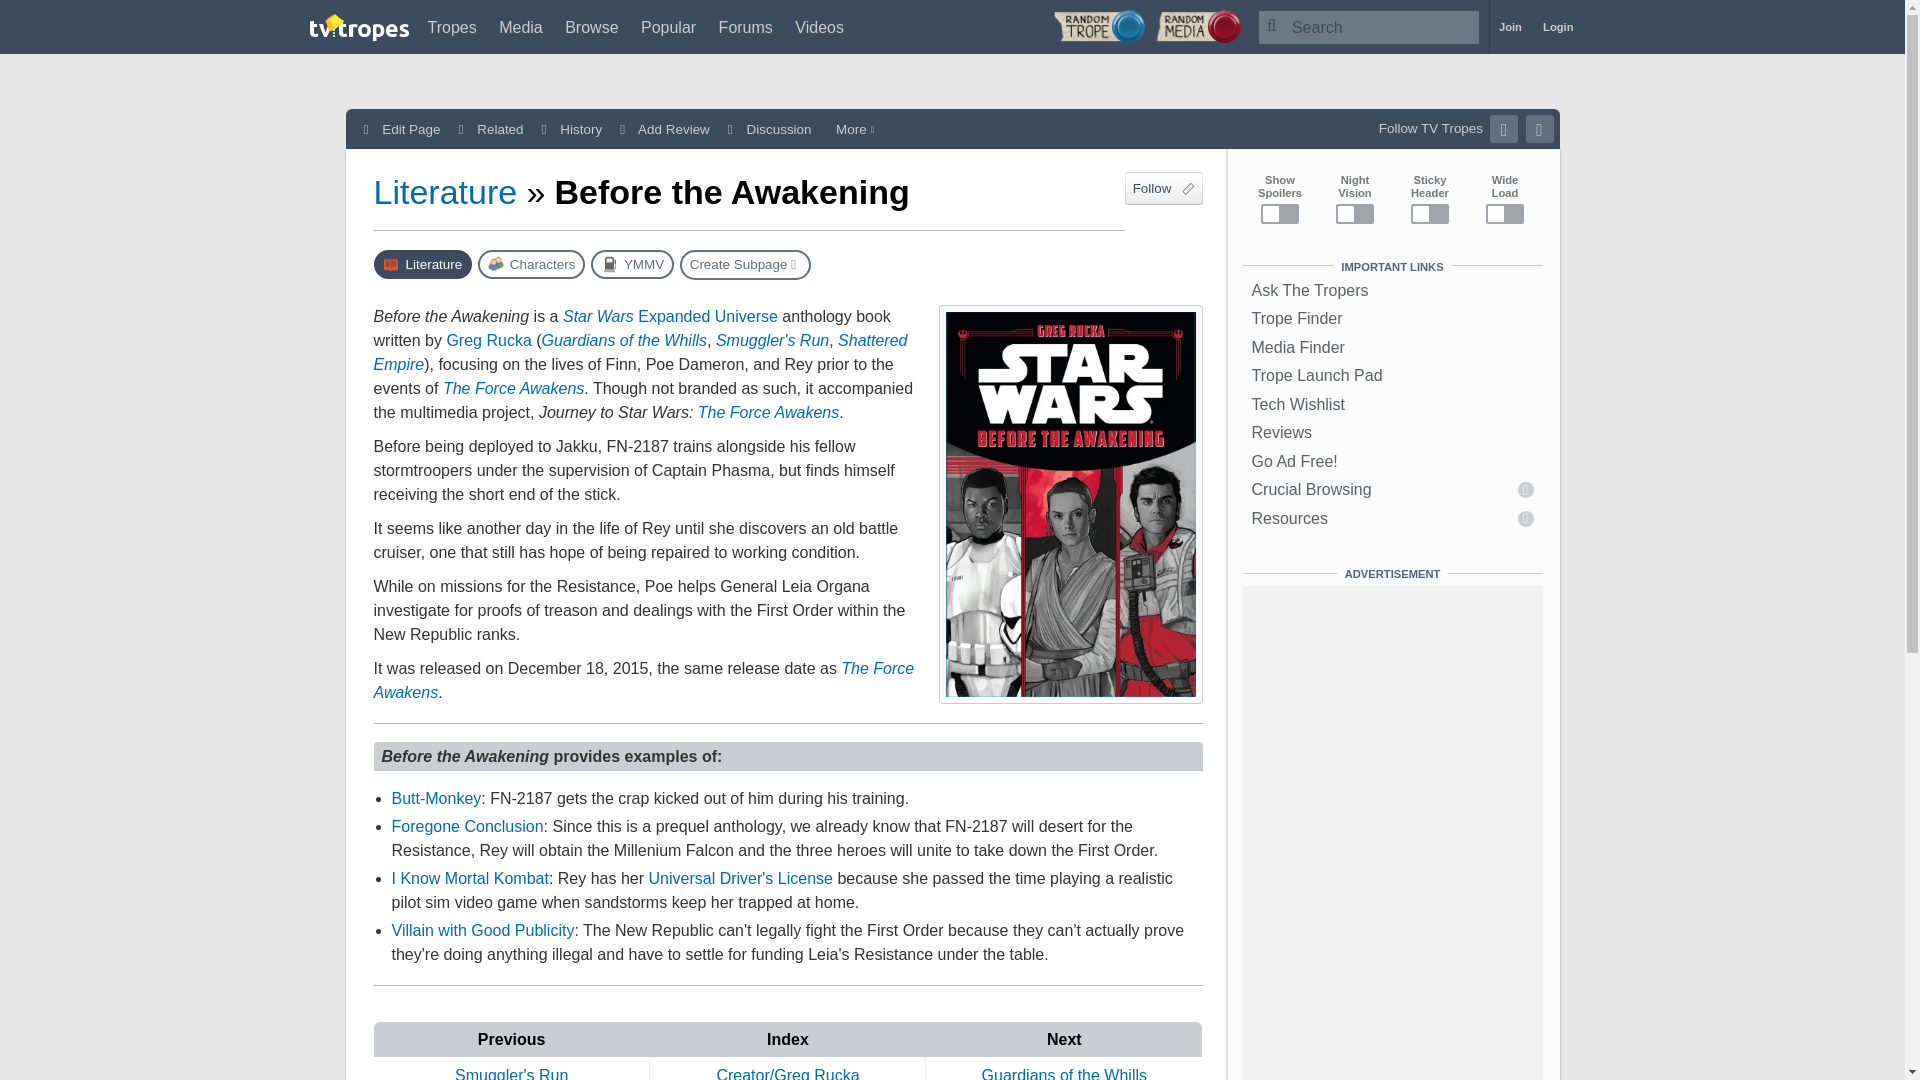 The width and height of the screenshot is (1920, 1080). I want to click on Videos, so click(819, 27).